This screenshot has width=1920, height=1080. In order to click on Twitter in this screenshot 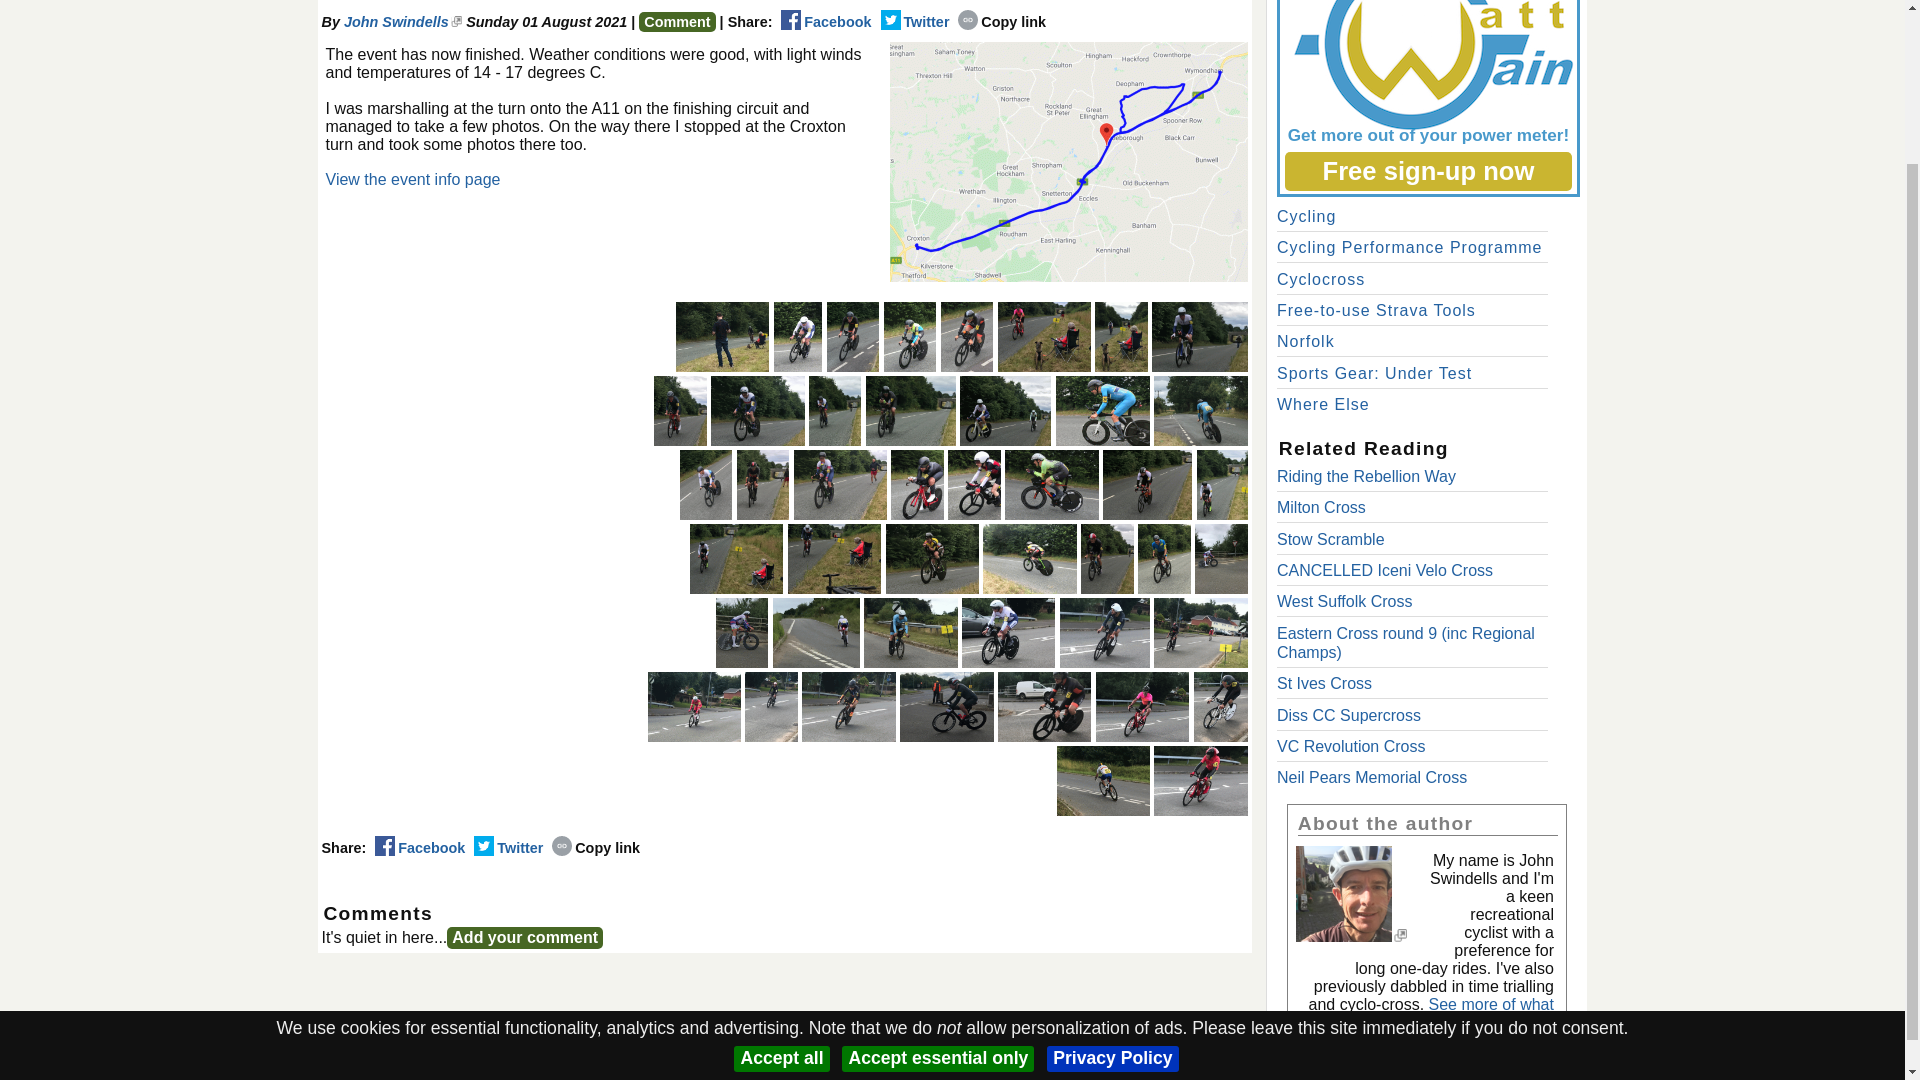, I will do `click(914, 22)`.